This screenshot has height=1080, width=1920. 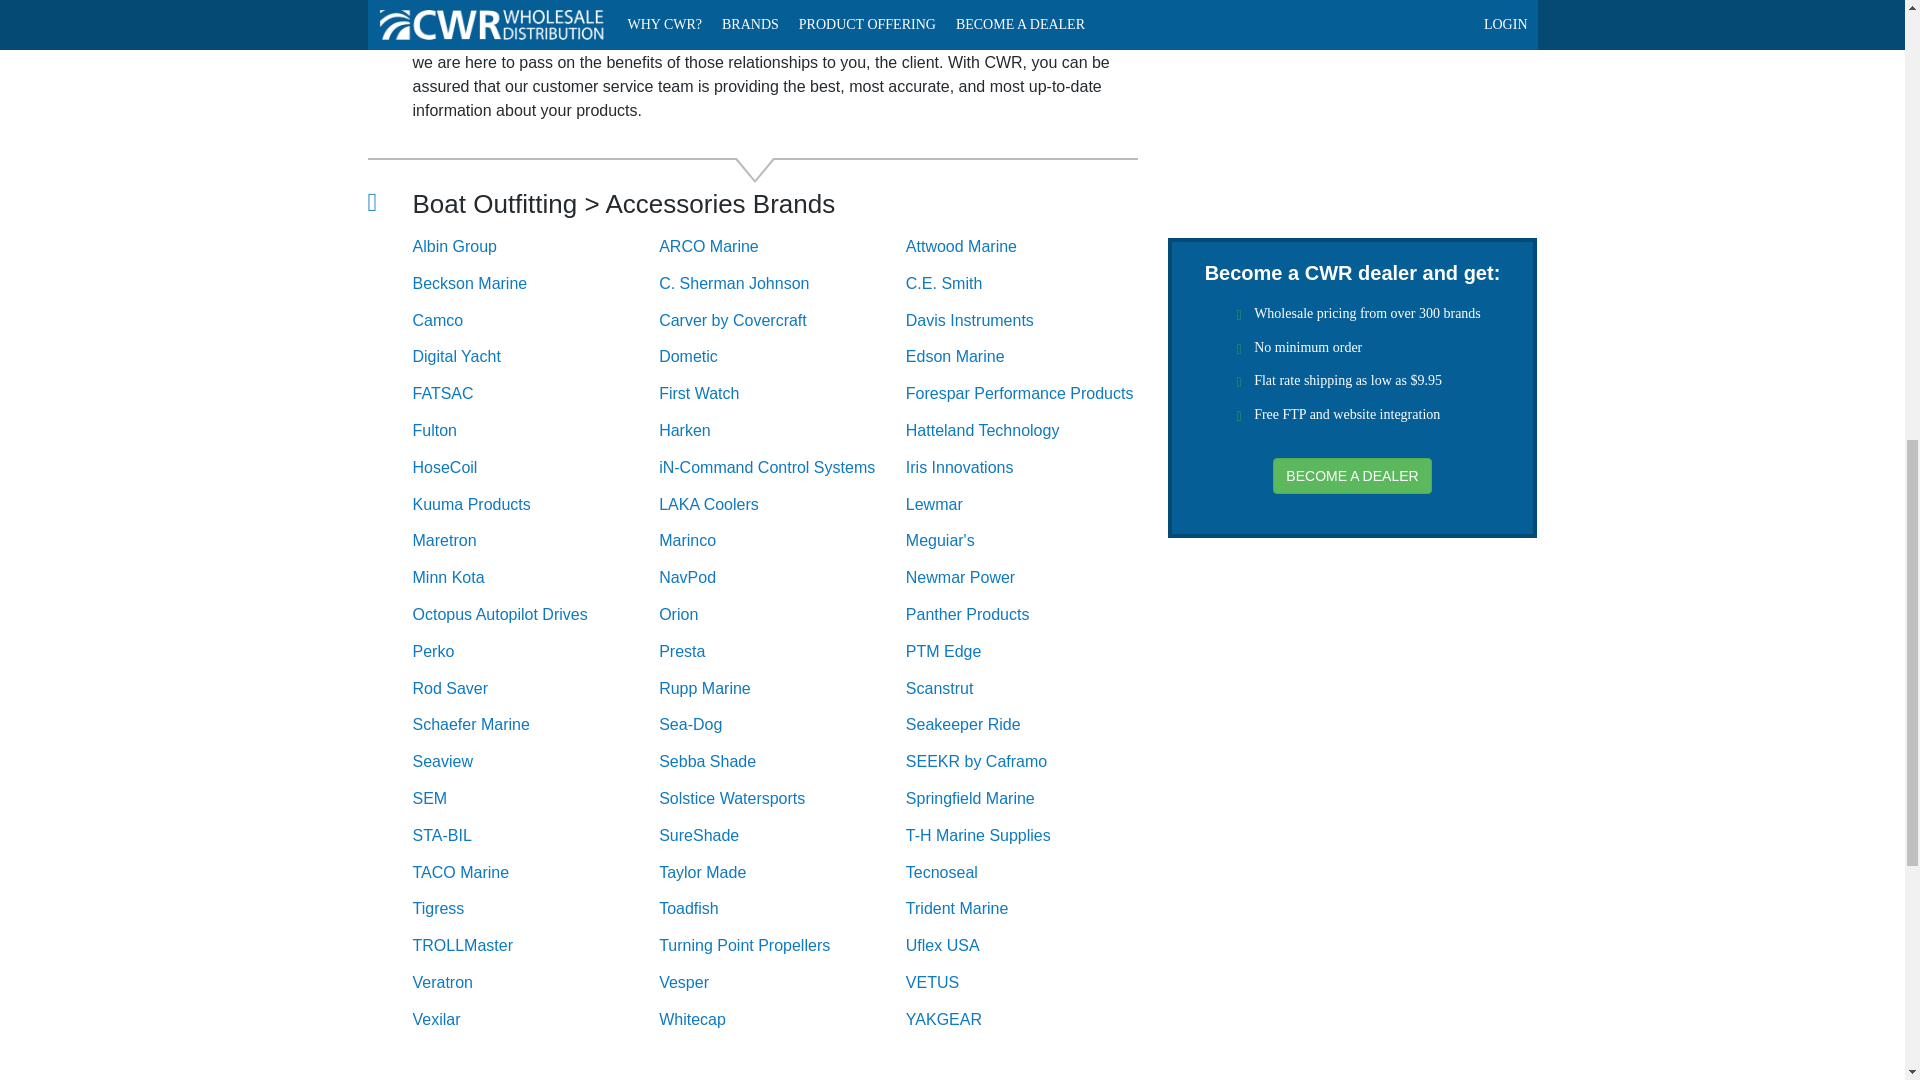 What do you see at coordinates (535, 357) in the screenshot?
I see `Digital Yacht` at bounding box center [535, 357].